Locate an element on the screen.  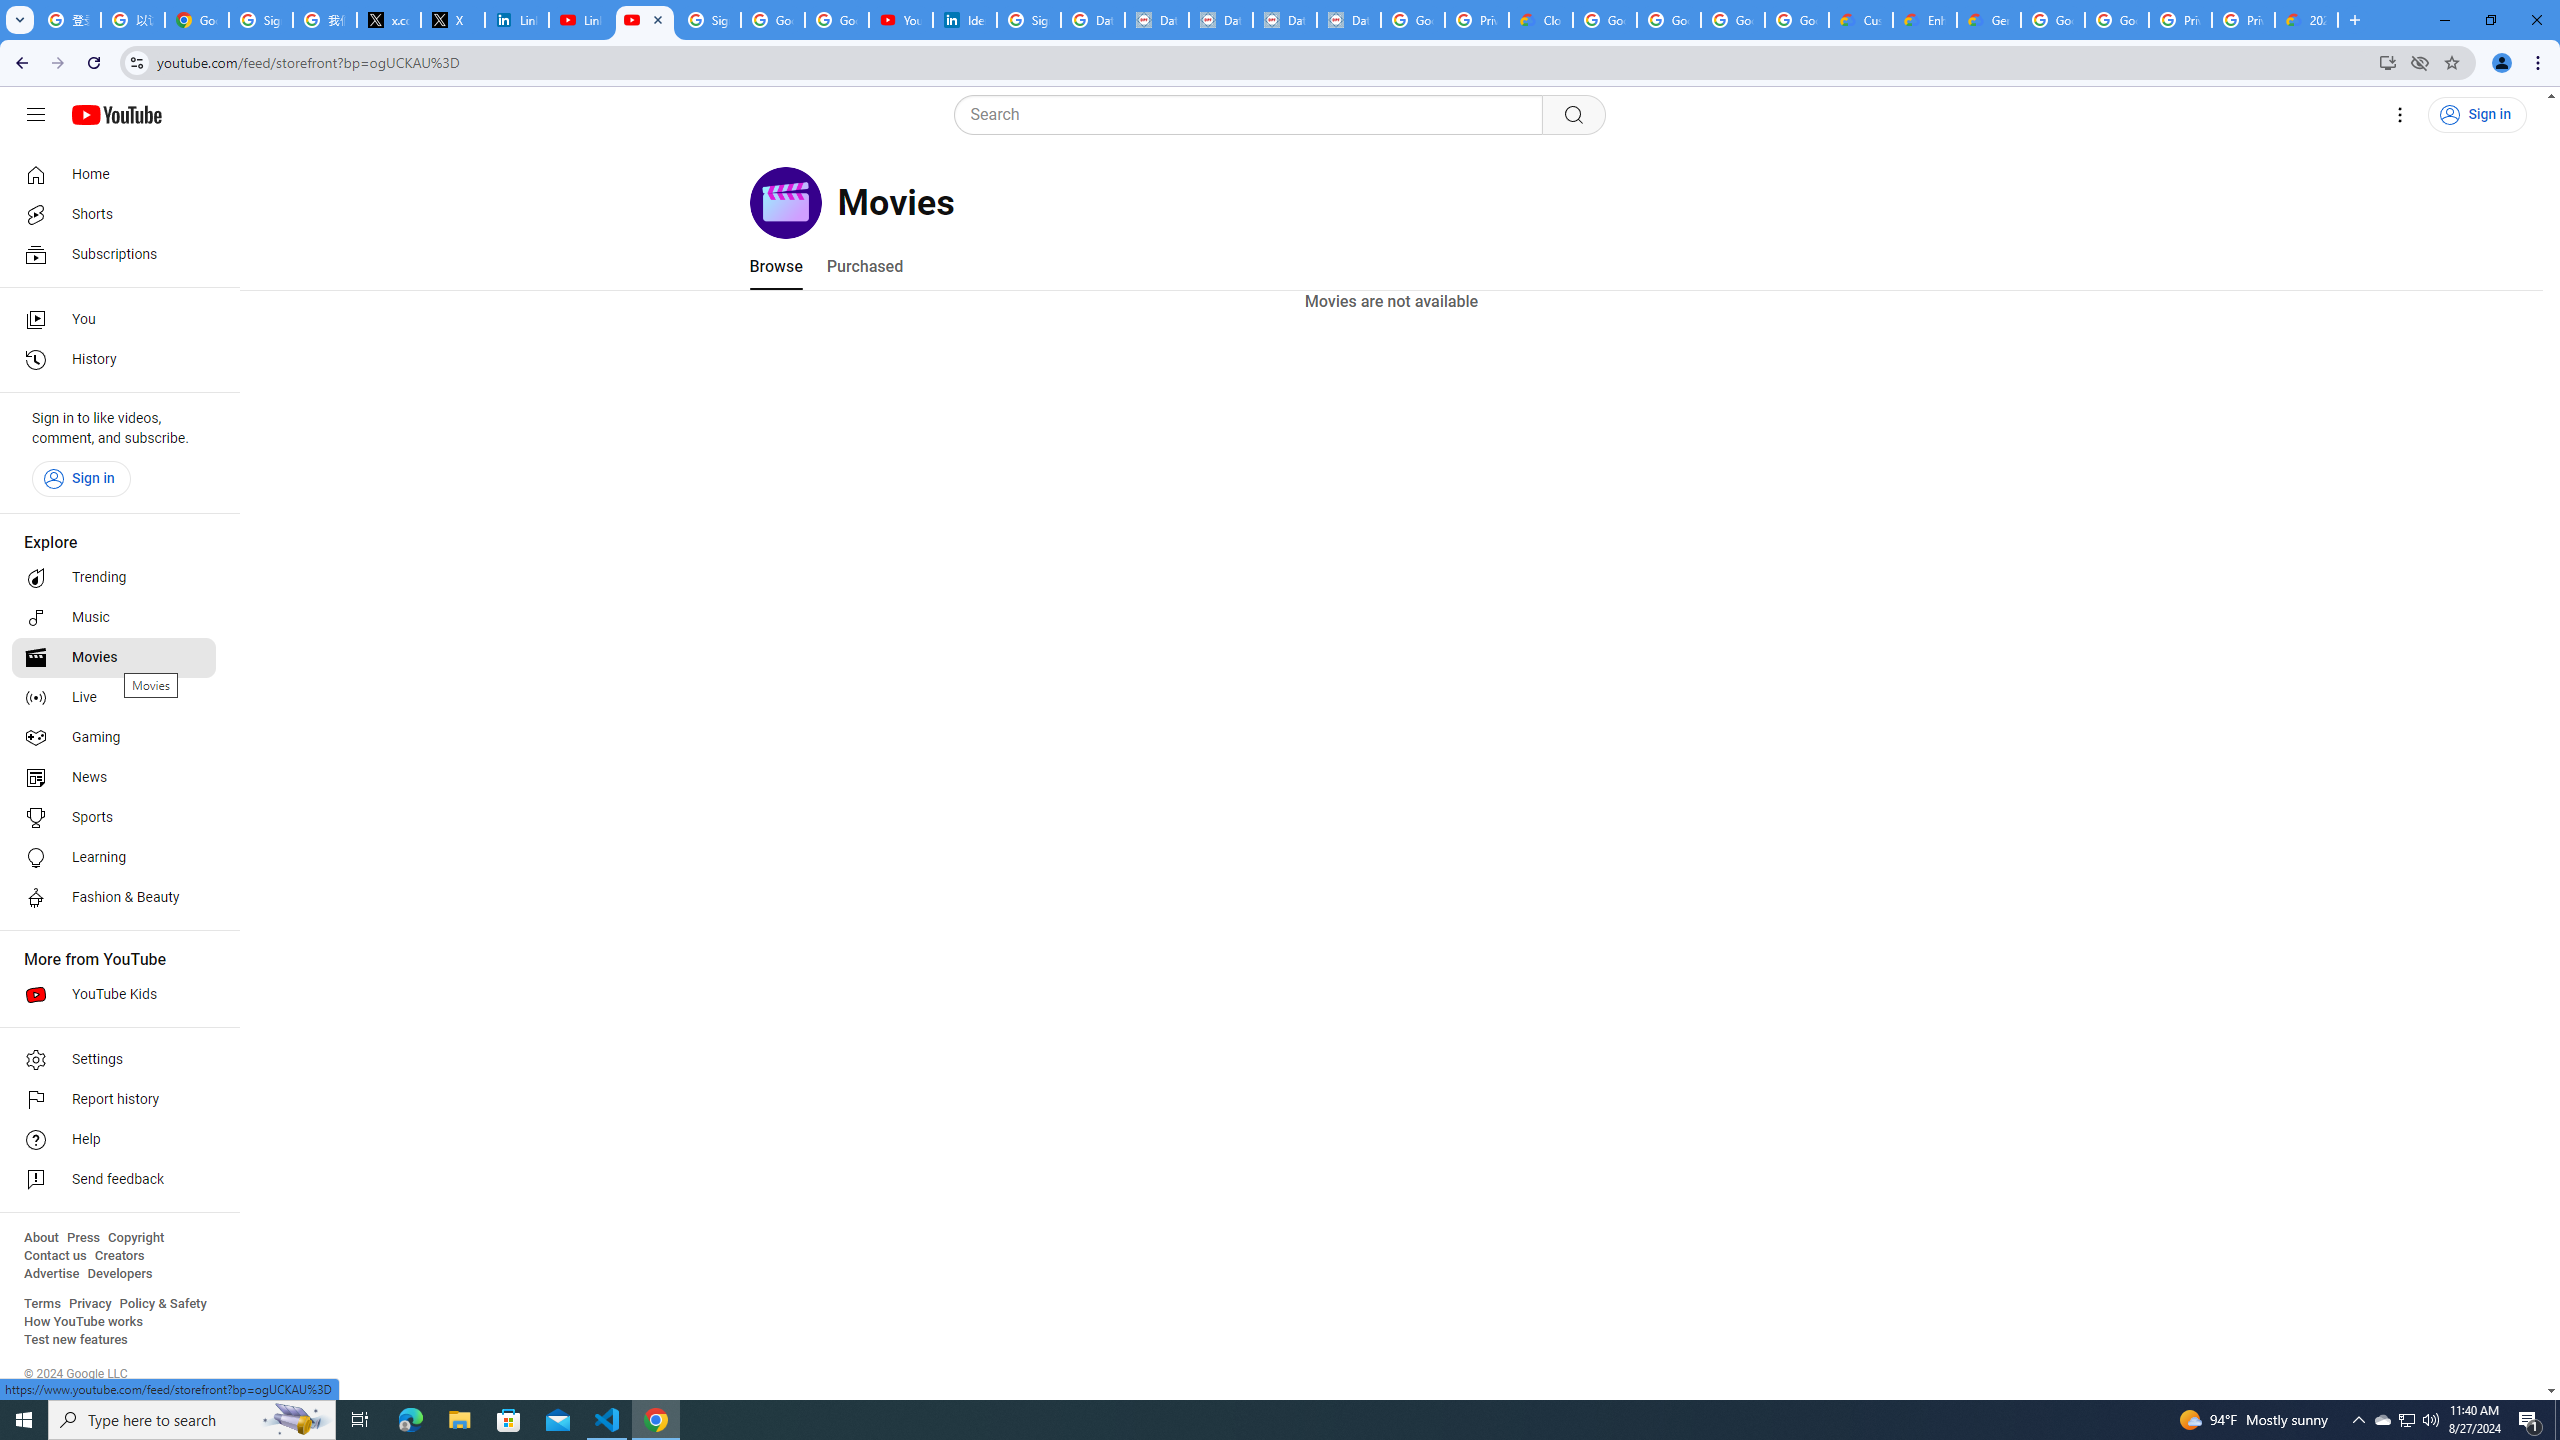
Sign in - Google Accounts is located at coordinates (261, 20).